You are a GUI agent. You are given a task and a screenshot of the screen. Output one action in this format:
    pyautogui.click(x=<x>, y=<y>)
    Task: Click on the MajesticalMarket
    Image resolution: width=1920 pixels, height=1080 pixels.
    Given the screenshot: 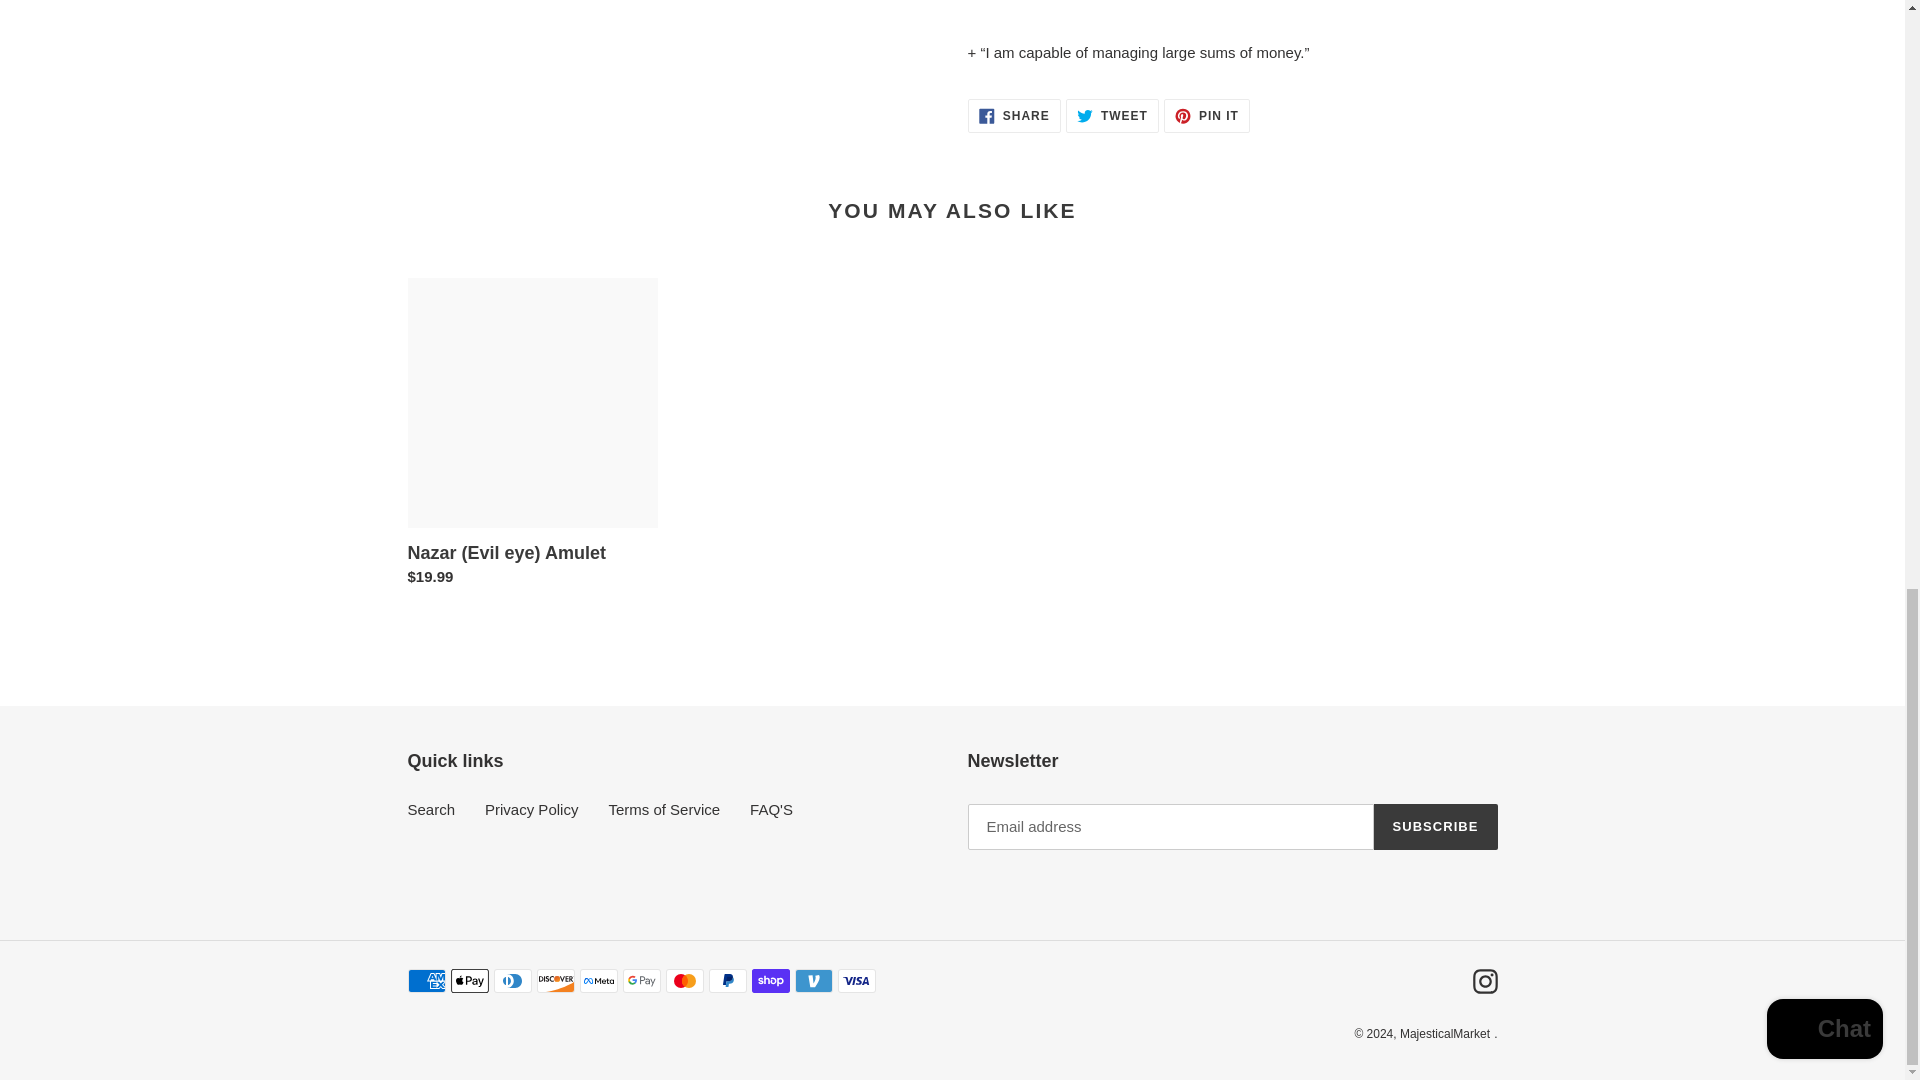 What is the action you would take?
    pyautogui.click(x=1444, y=1034)
    